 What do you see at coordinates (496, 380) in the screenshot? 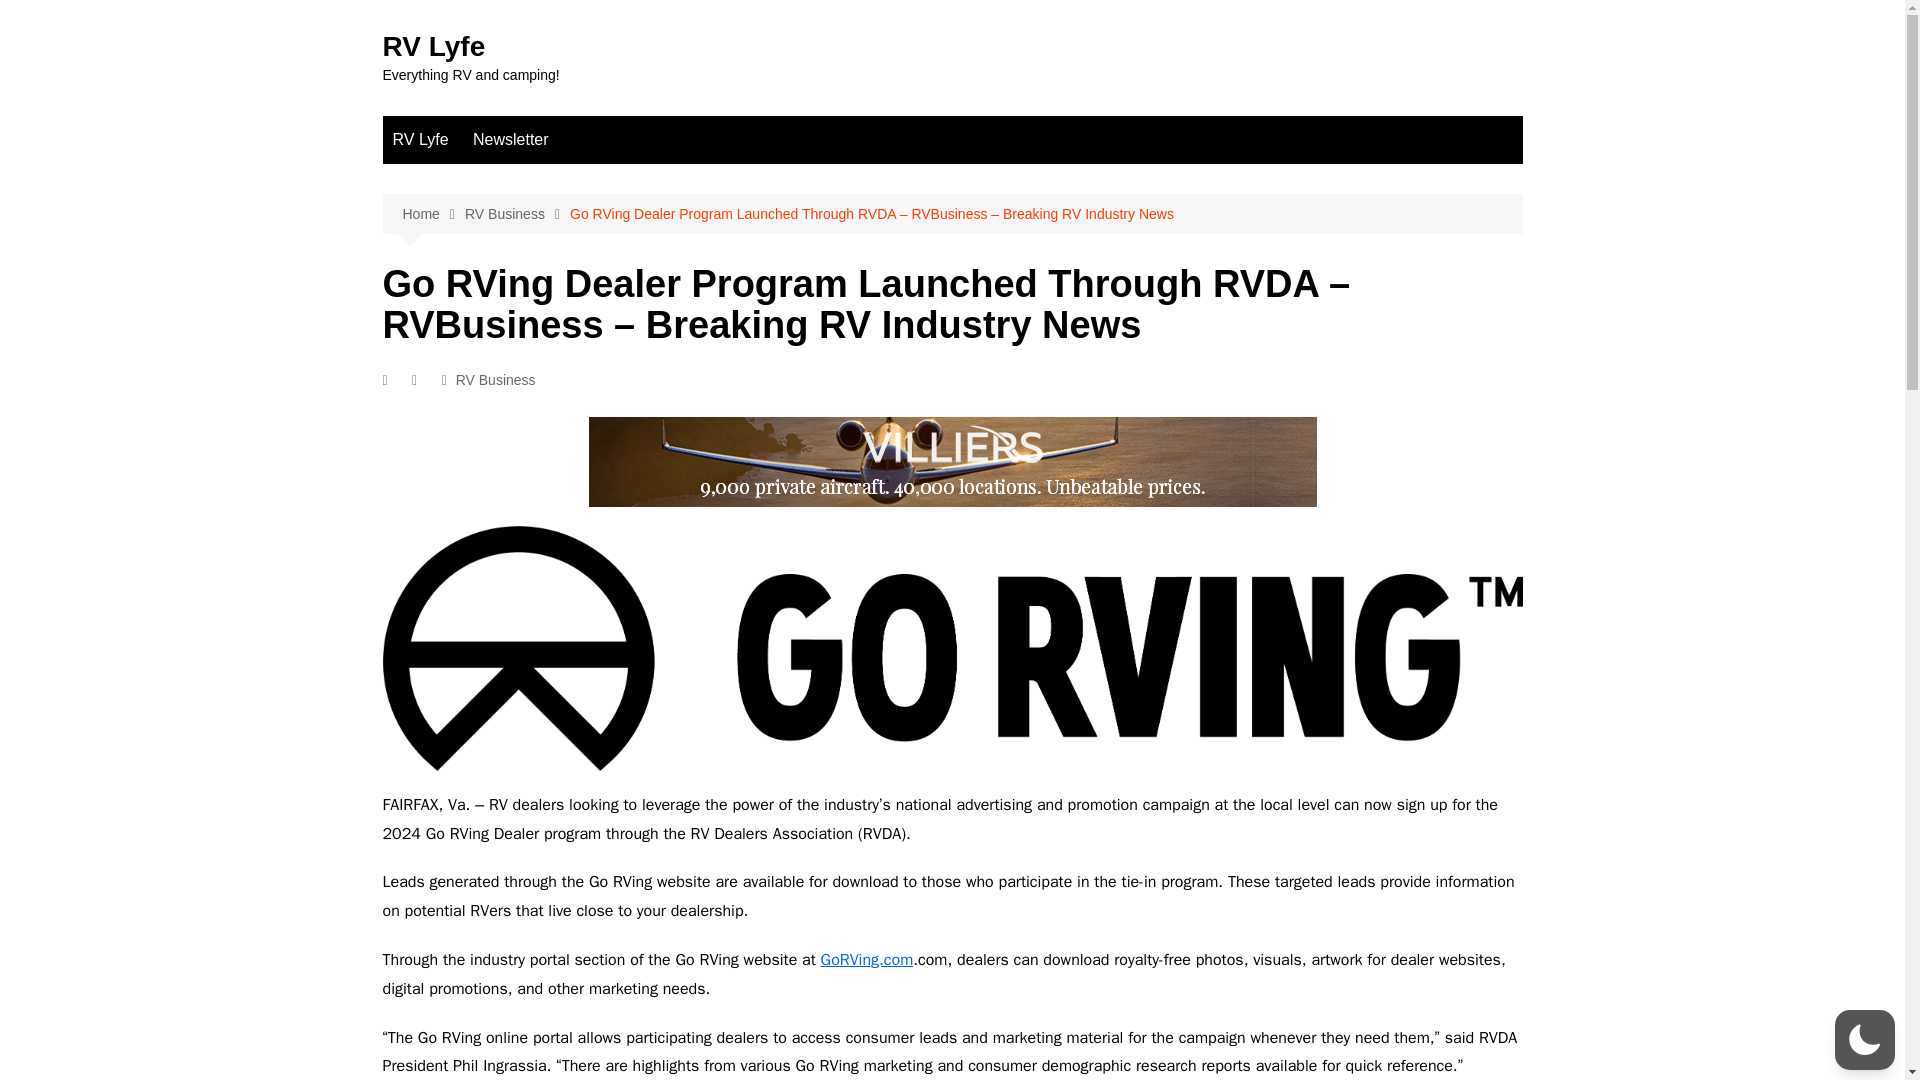
I see `RV Business` at bounding box center [496, 380].